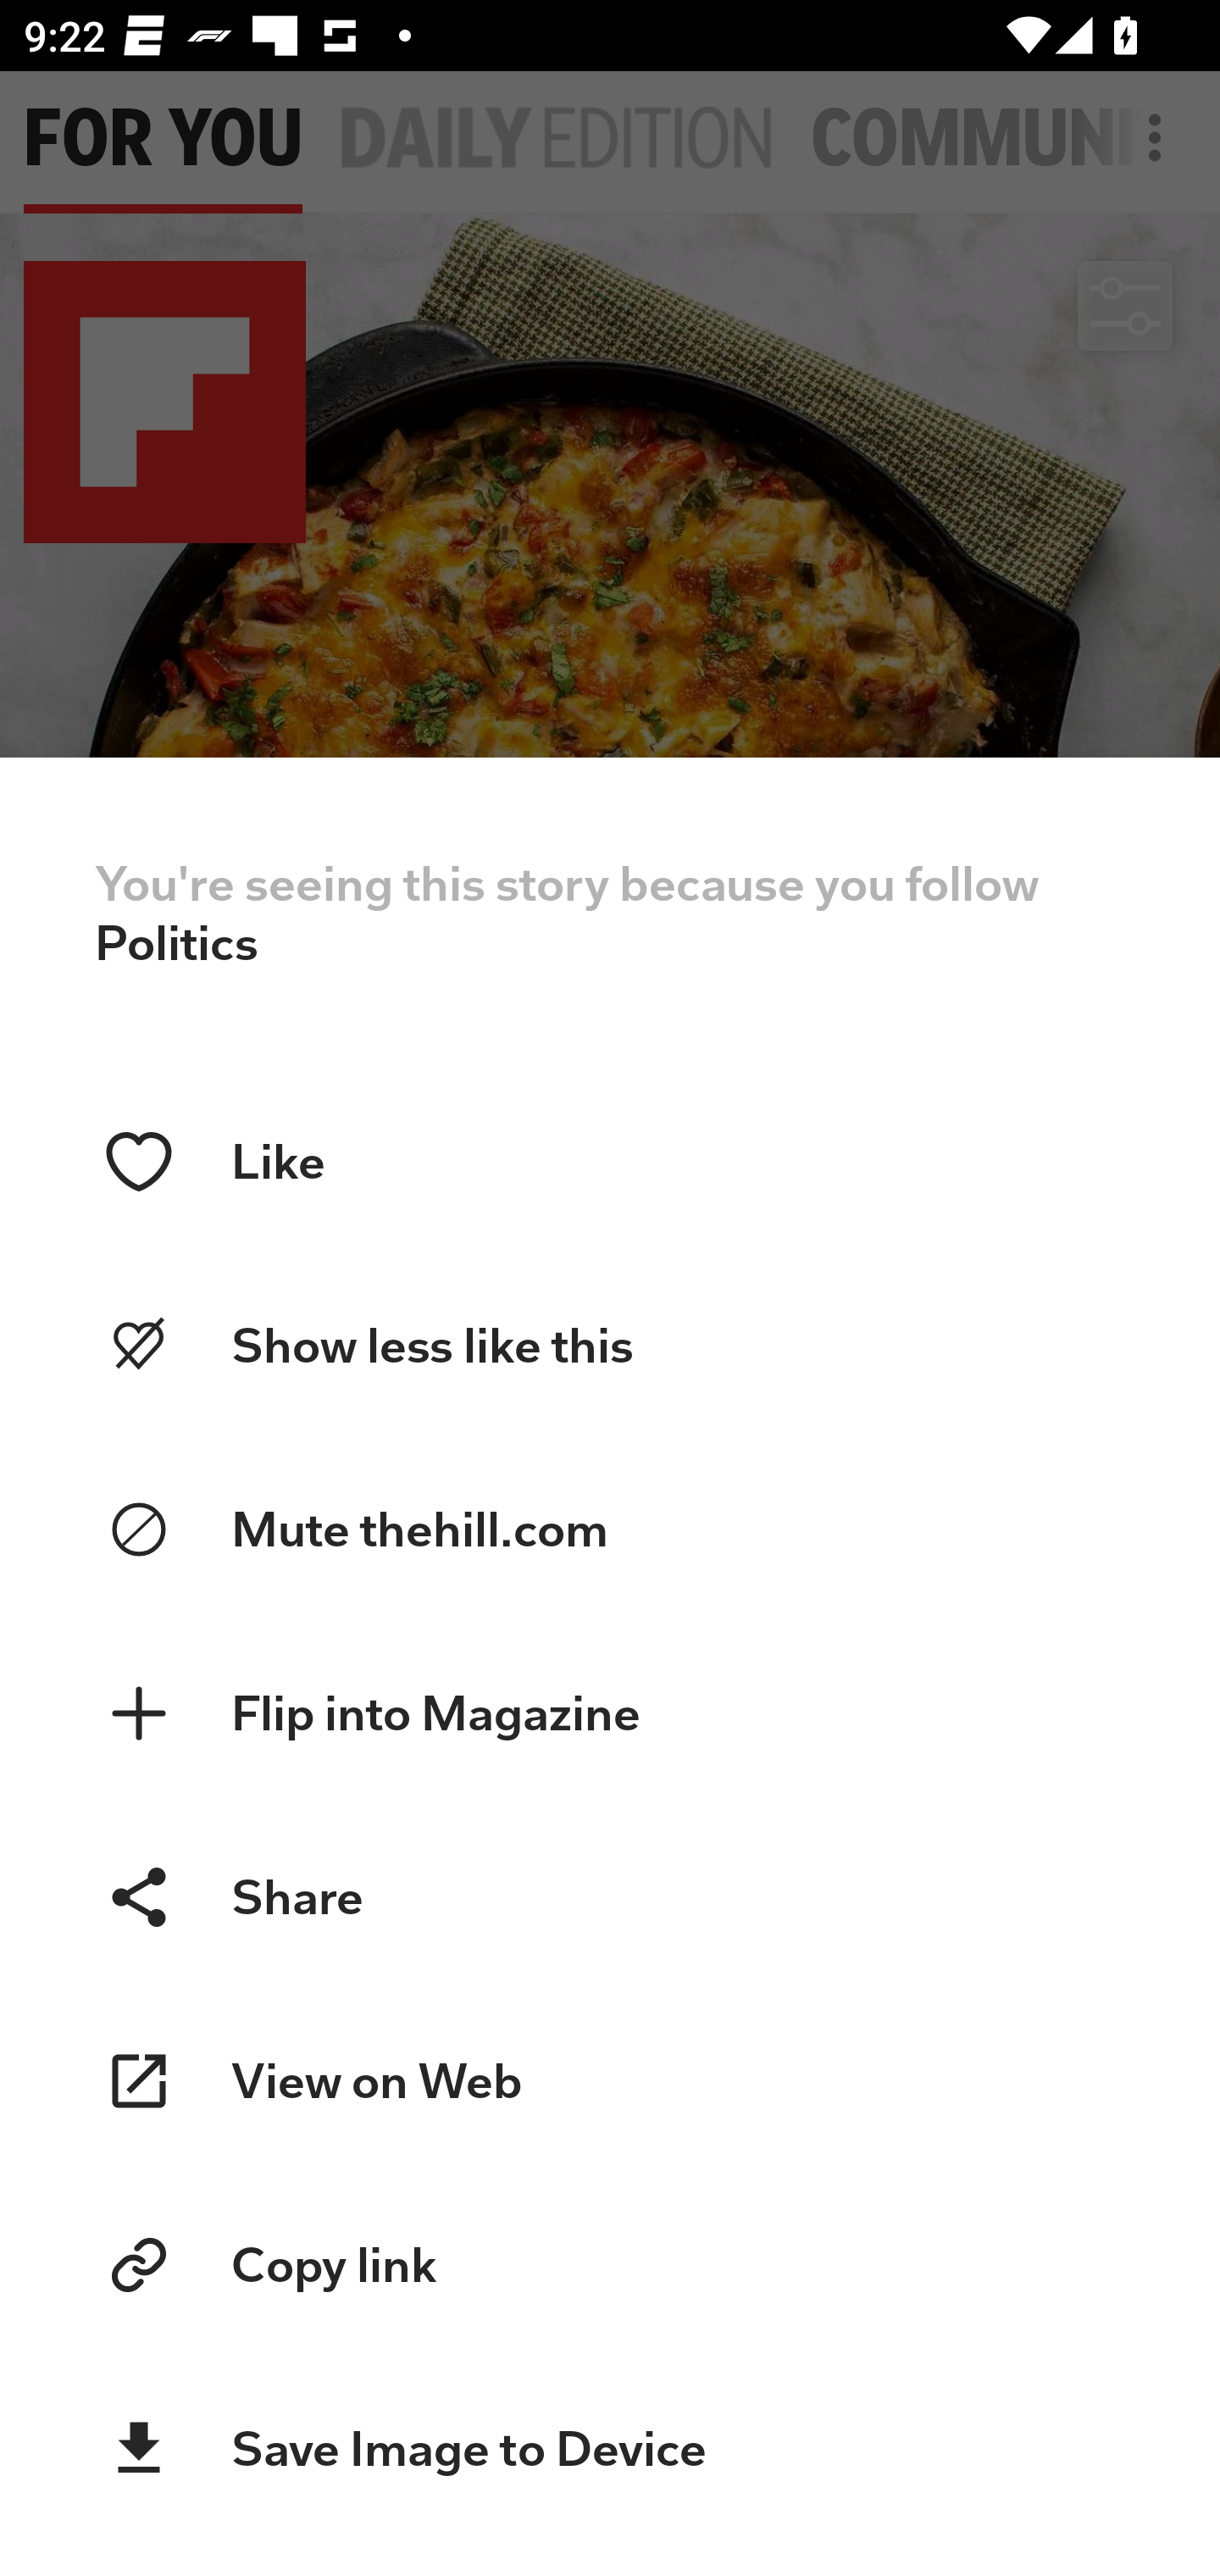 Image resolution: width=1220 pixels, height=2576 pixels. What do you see at coordinates (610, 1714) in the screenshot?
I see `Flip into Magazine` at bounding box center [610, 1714].